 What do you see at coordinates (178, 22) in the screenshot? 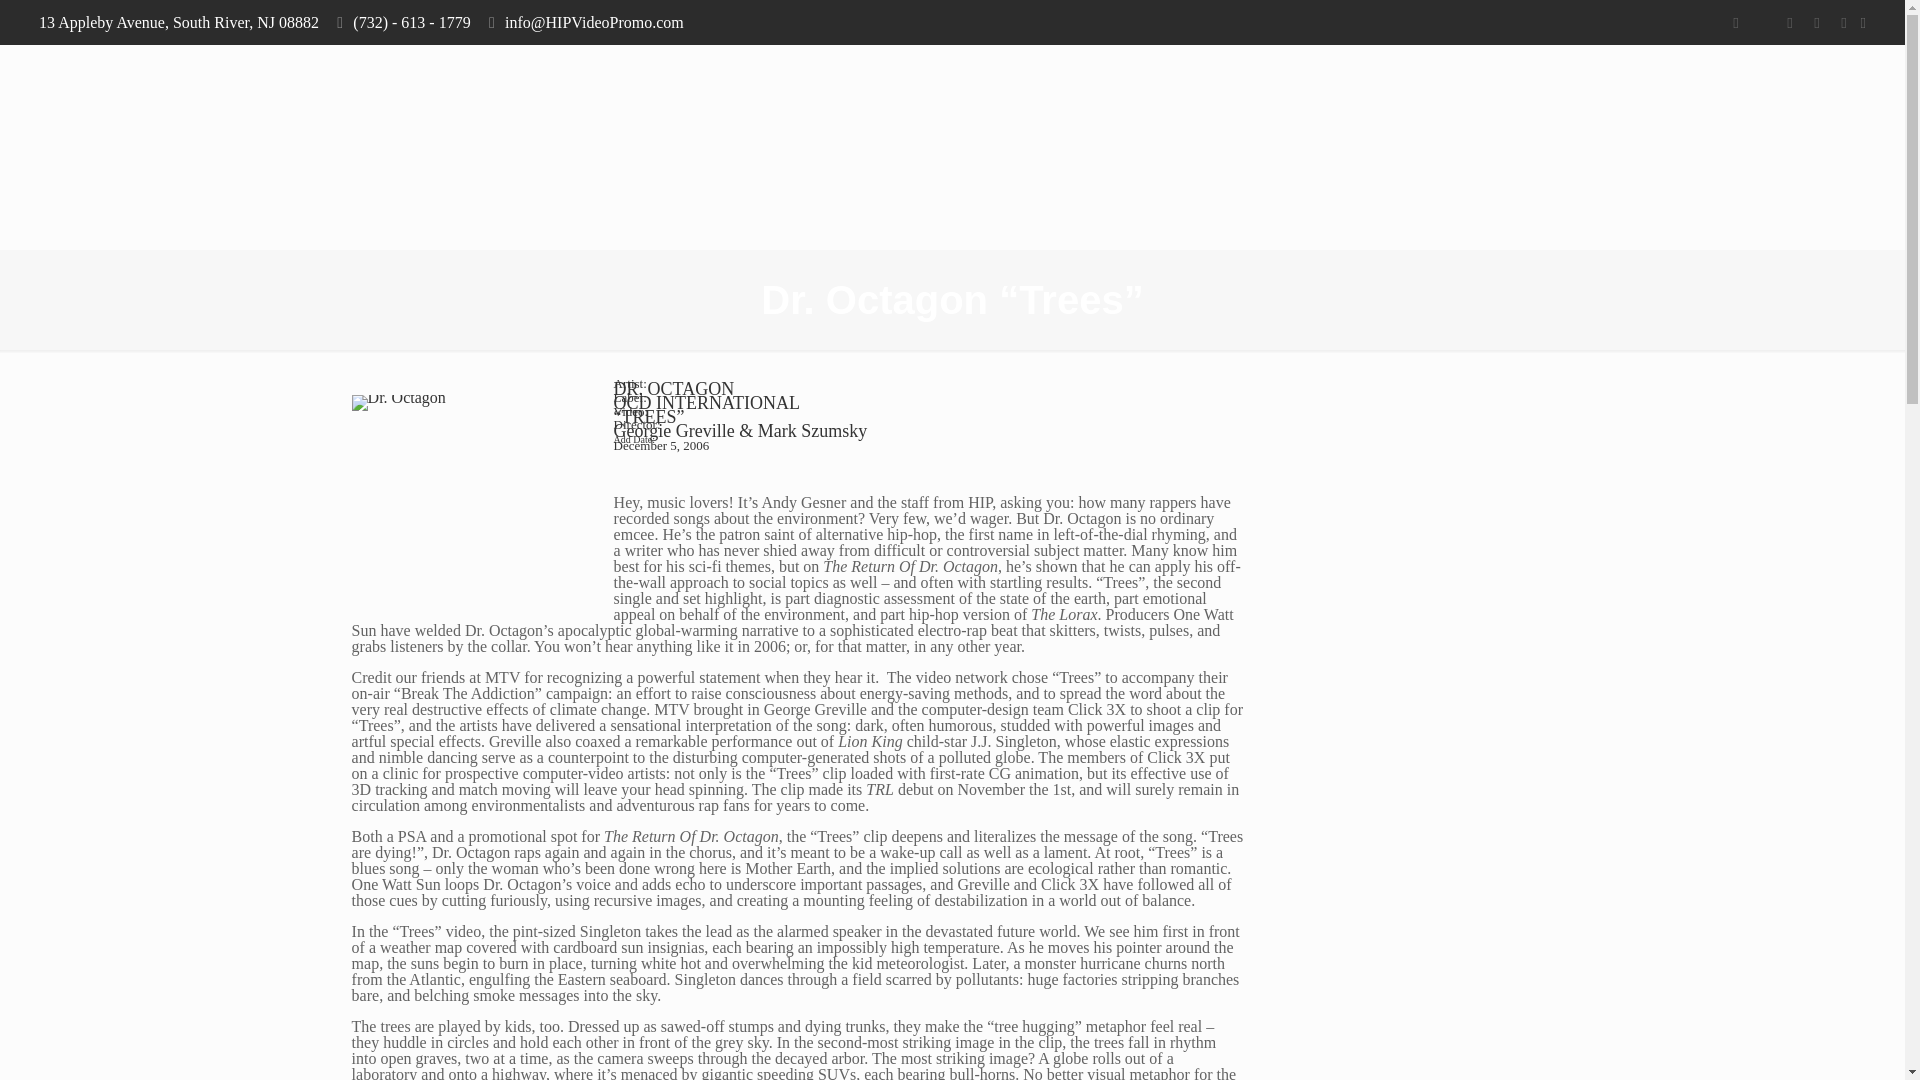
I see `13 Appleby Avenue, South River, NJ 08882` at bounding box center [178, 22].